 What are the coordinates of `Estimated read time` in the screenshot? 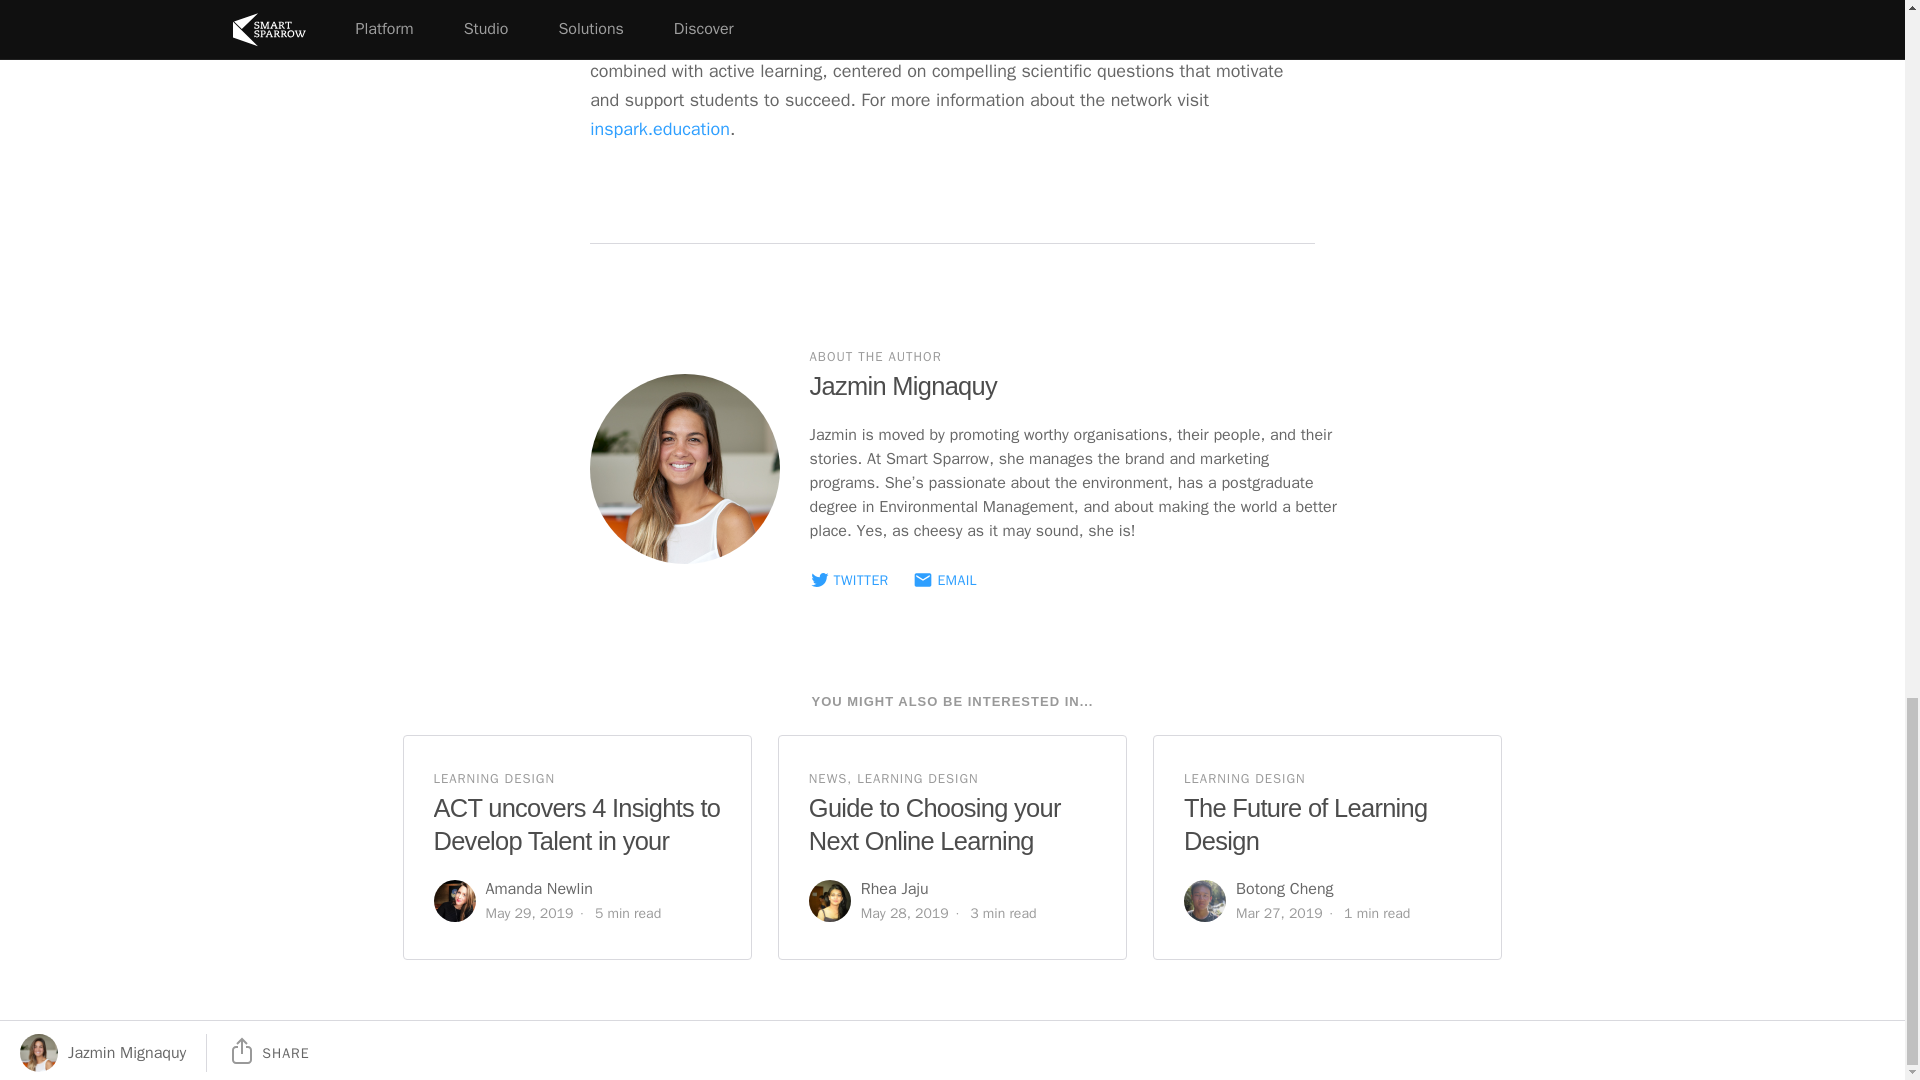 It's located at (628, 914).